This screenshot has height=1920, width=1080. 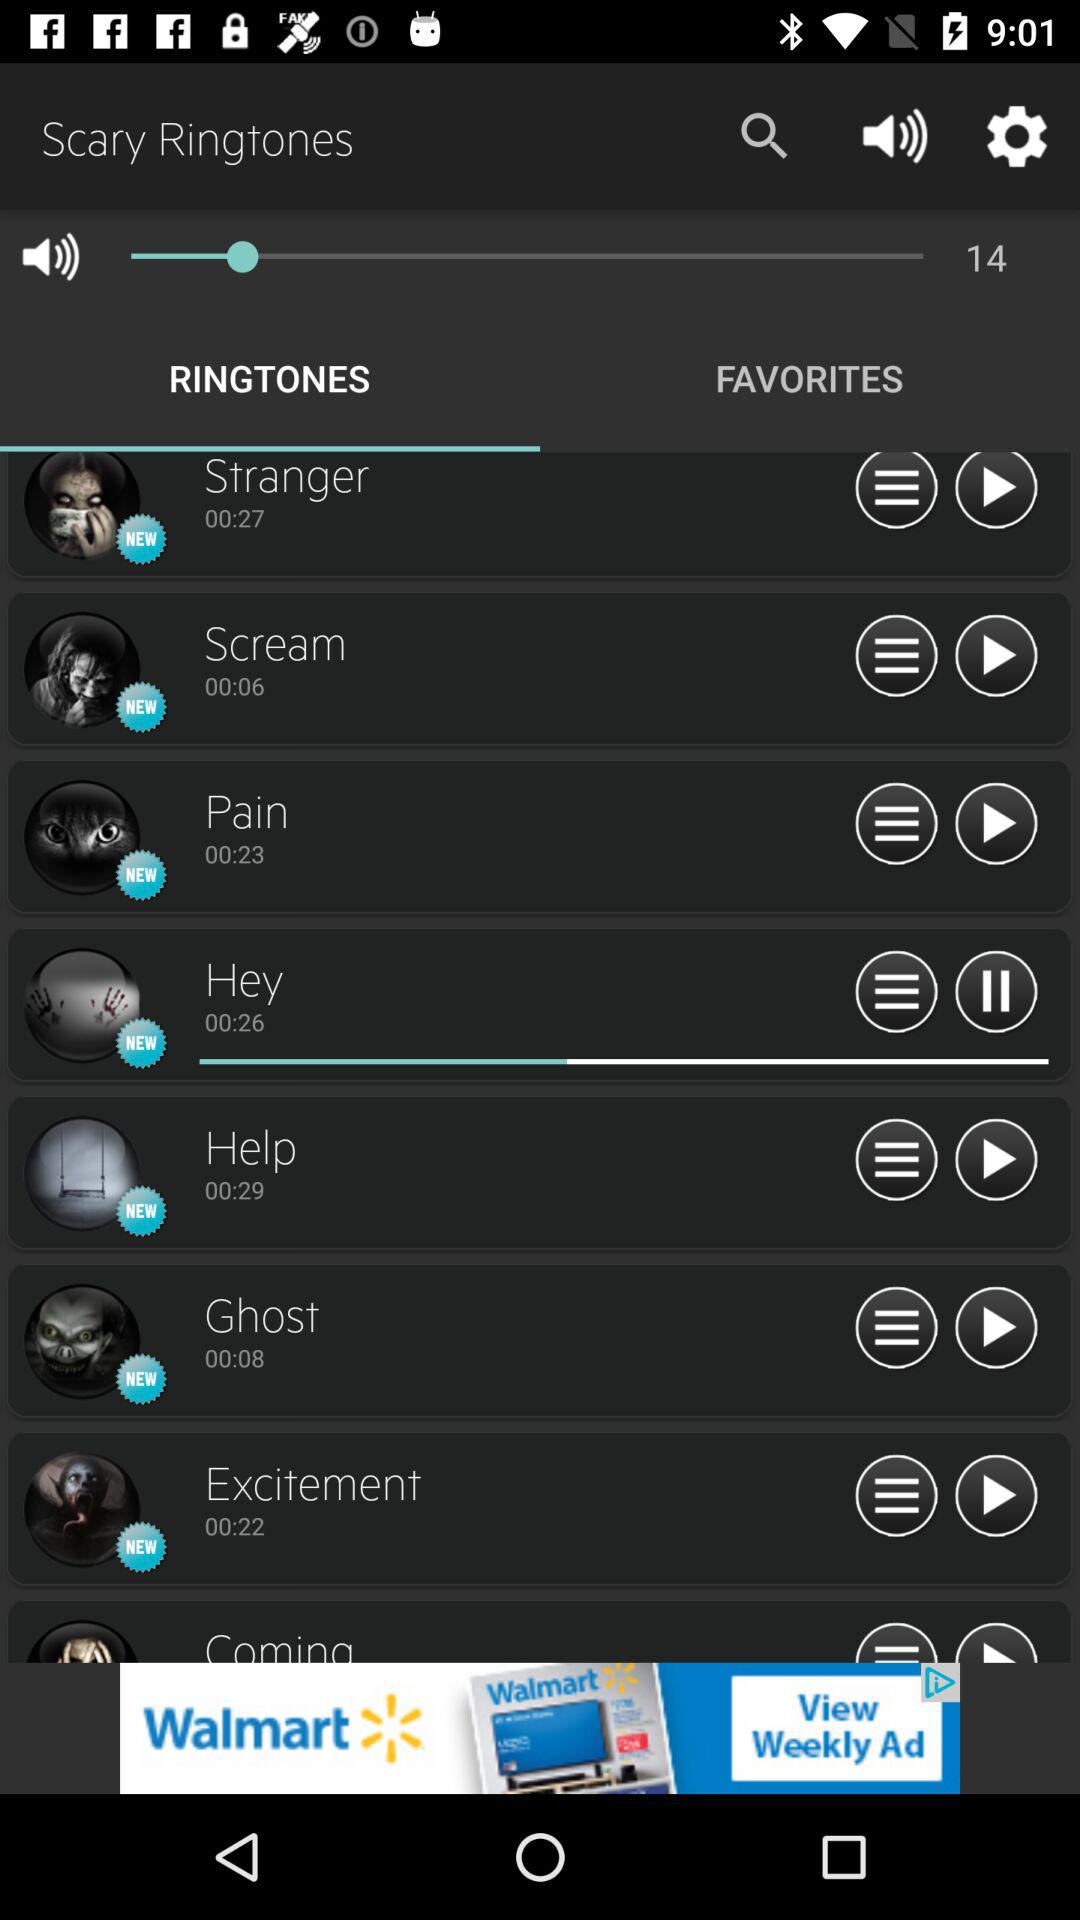 I want to click on go to playe, so click(x=996, y=824).